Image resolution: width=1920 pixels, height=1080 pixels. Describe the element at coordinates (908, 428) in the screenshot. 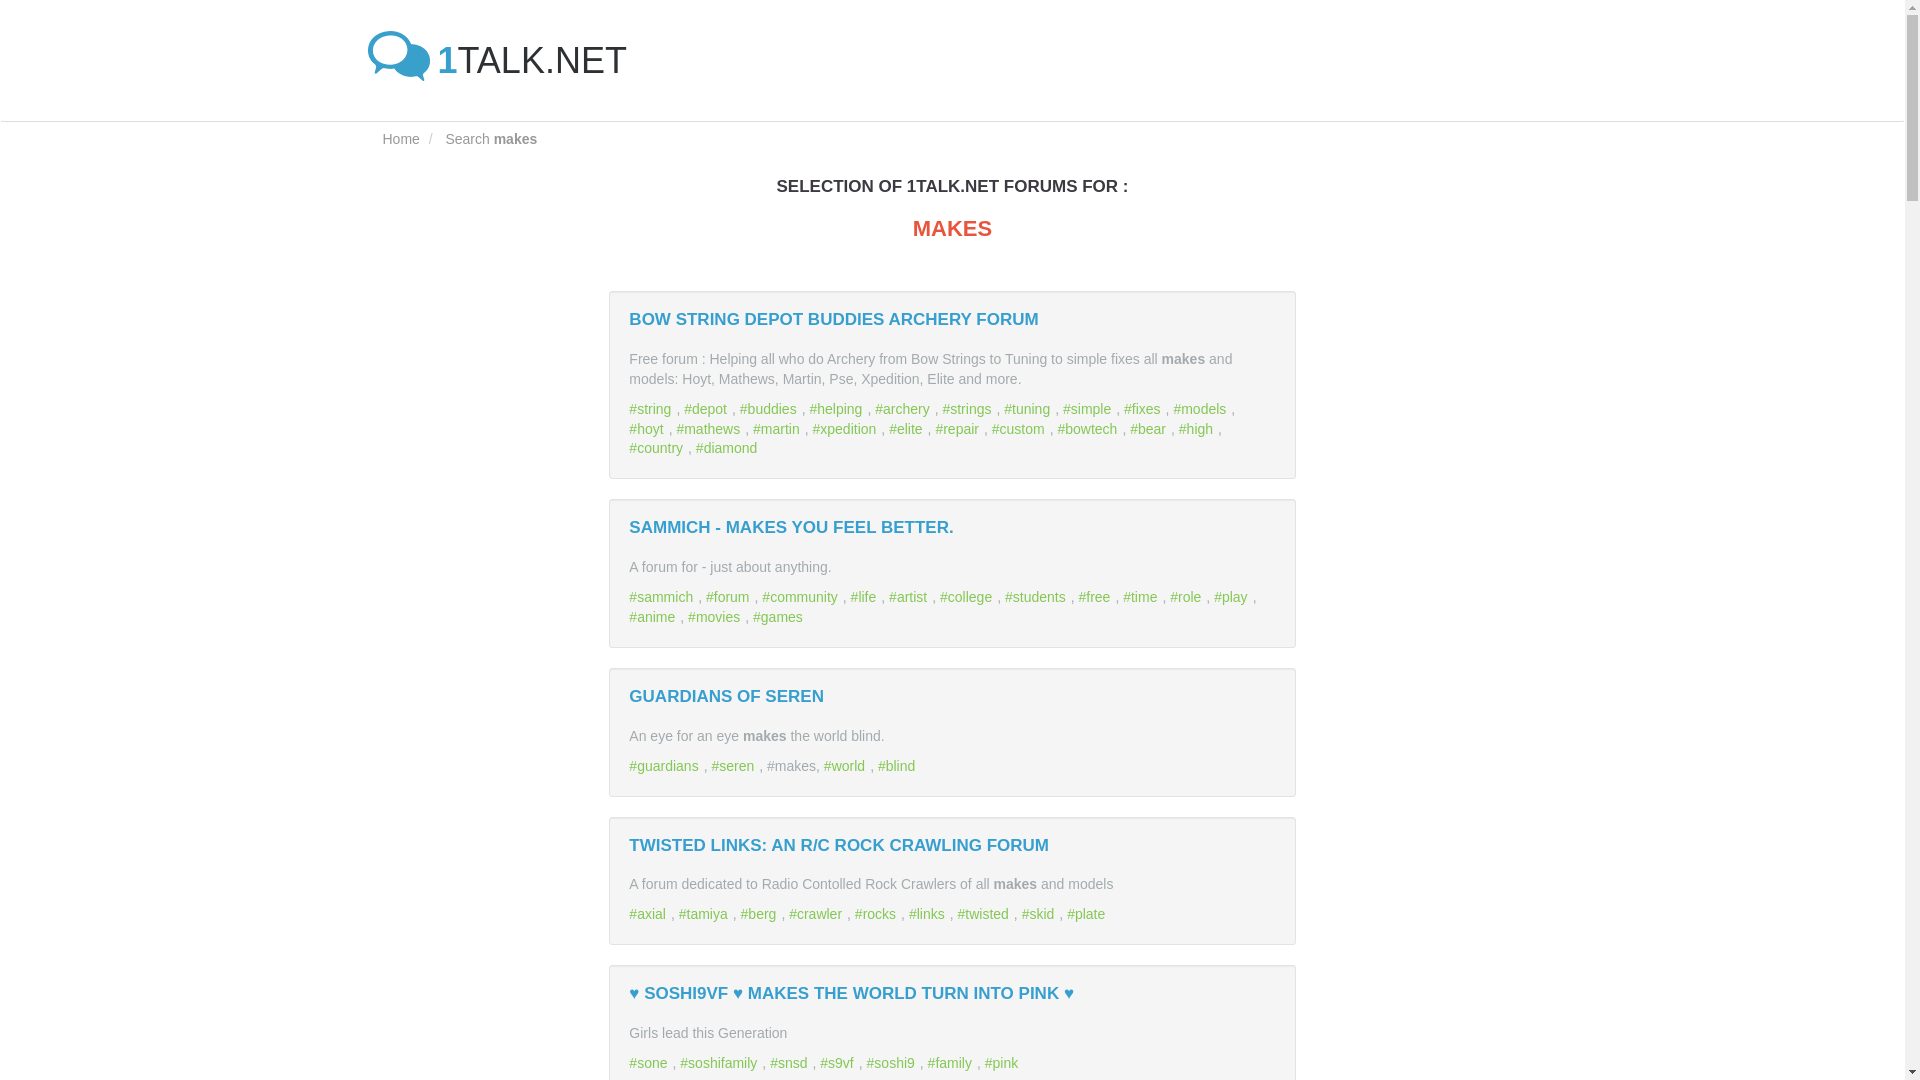

I see `elite` at that location.